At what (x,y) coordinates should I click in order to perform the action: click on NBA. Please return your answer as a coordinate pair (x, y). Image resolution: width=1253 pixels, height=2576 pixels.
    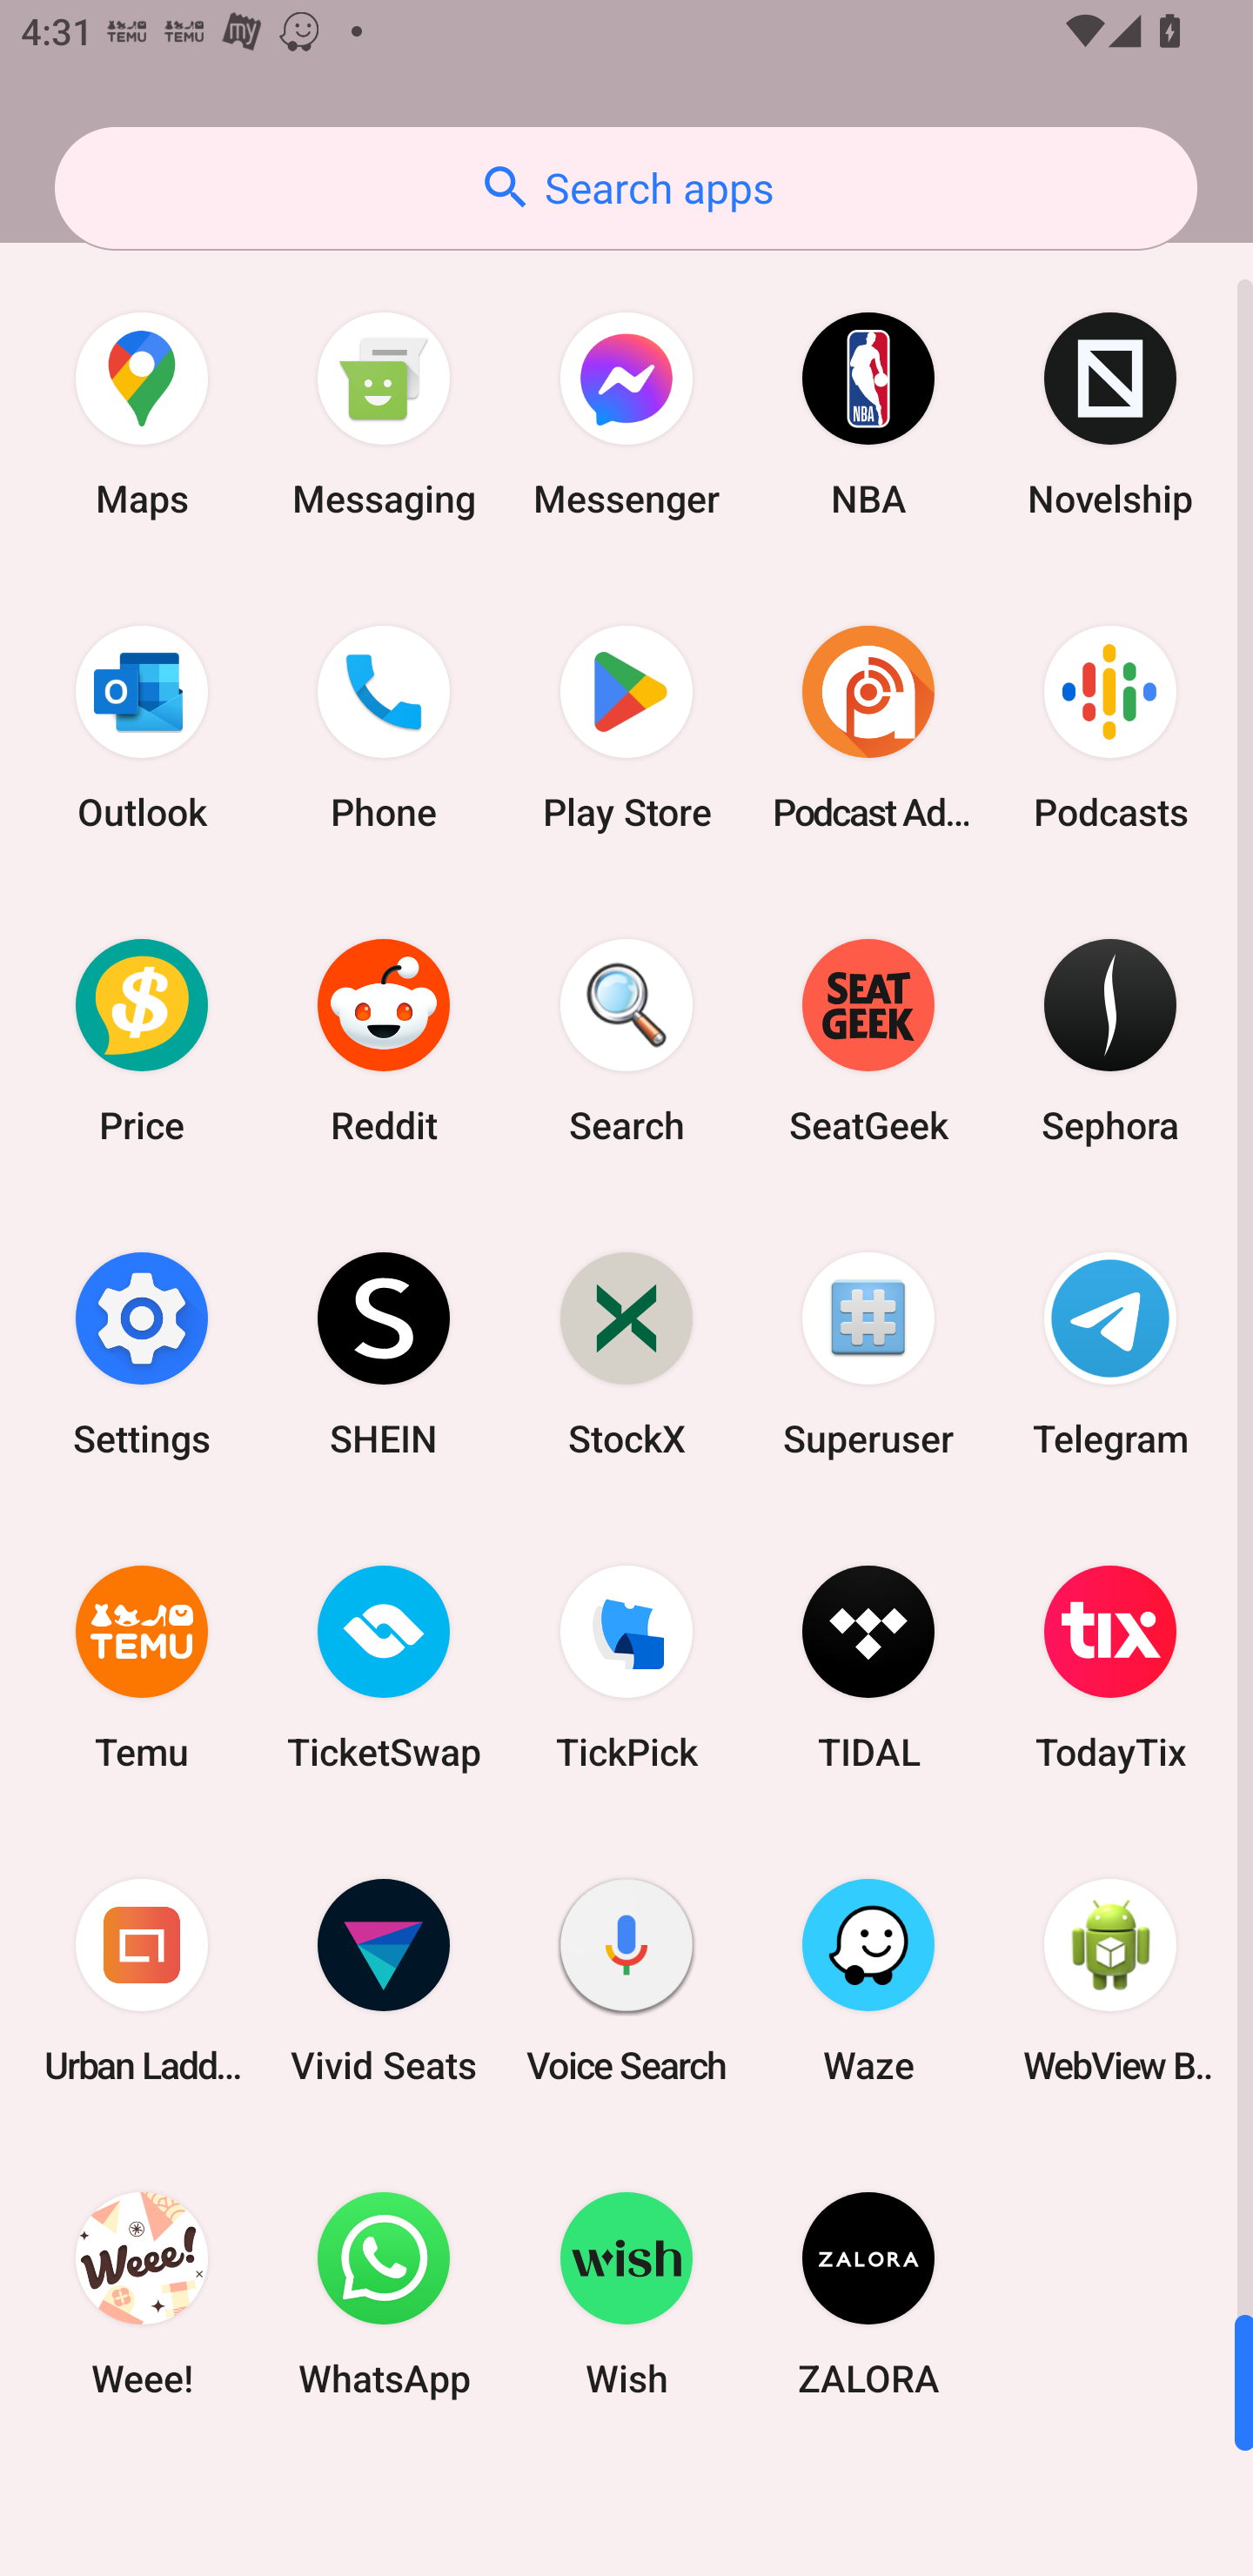
    Looking at the image, I should click on (868, 414).